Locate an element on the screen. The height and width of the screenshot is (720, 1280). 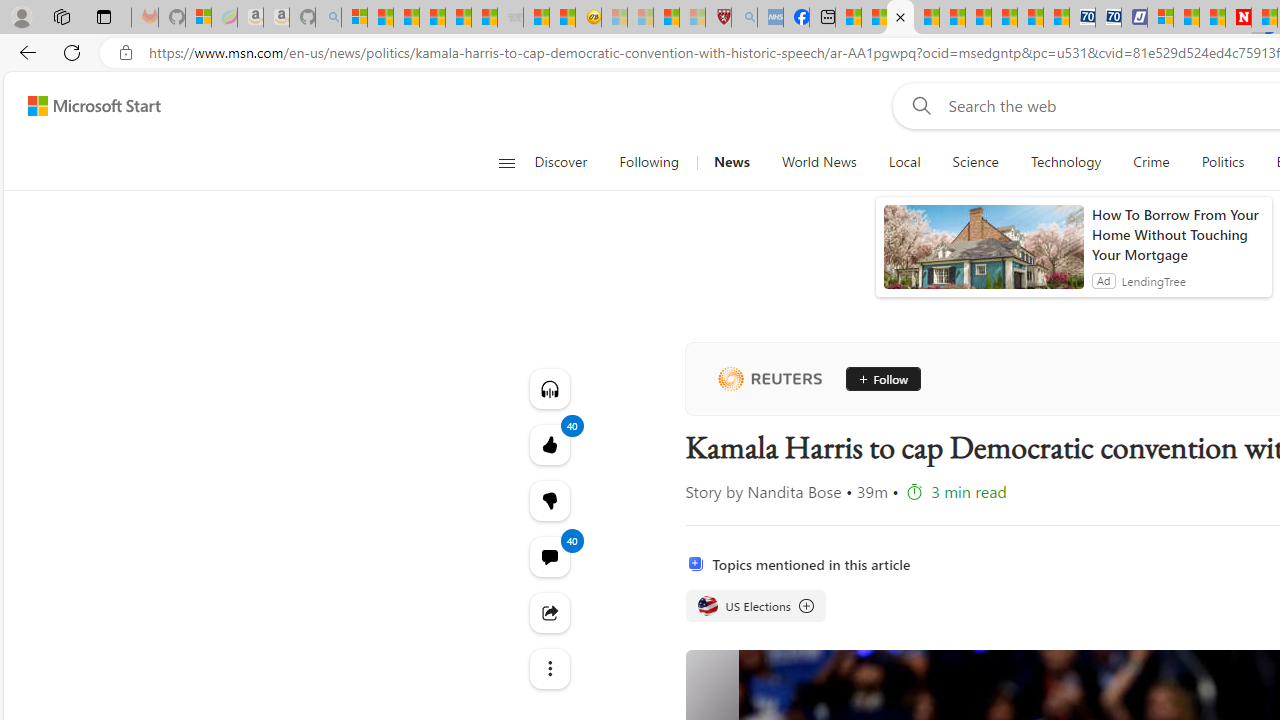
Workspaces is located at coordinates (61, 16).